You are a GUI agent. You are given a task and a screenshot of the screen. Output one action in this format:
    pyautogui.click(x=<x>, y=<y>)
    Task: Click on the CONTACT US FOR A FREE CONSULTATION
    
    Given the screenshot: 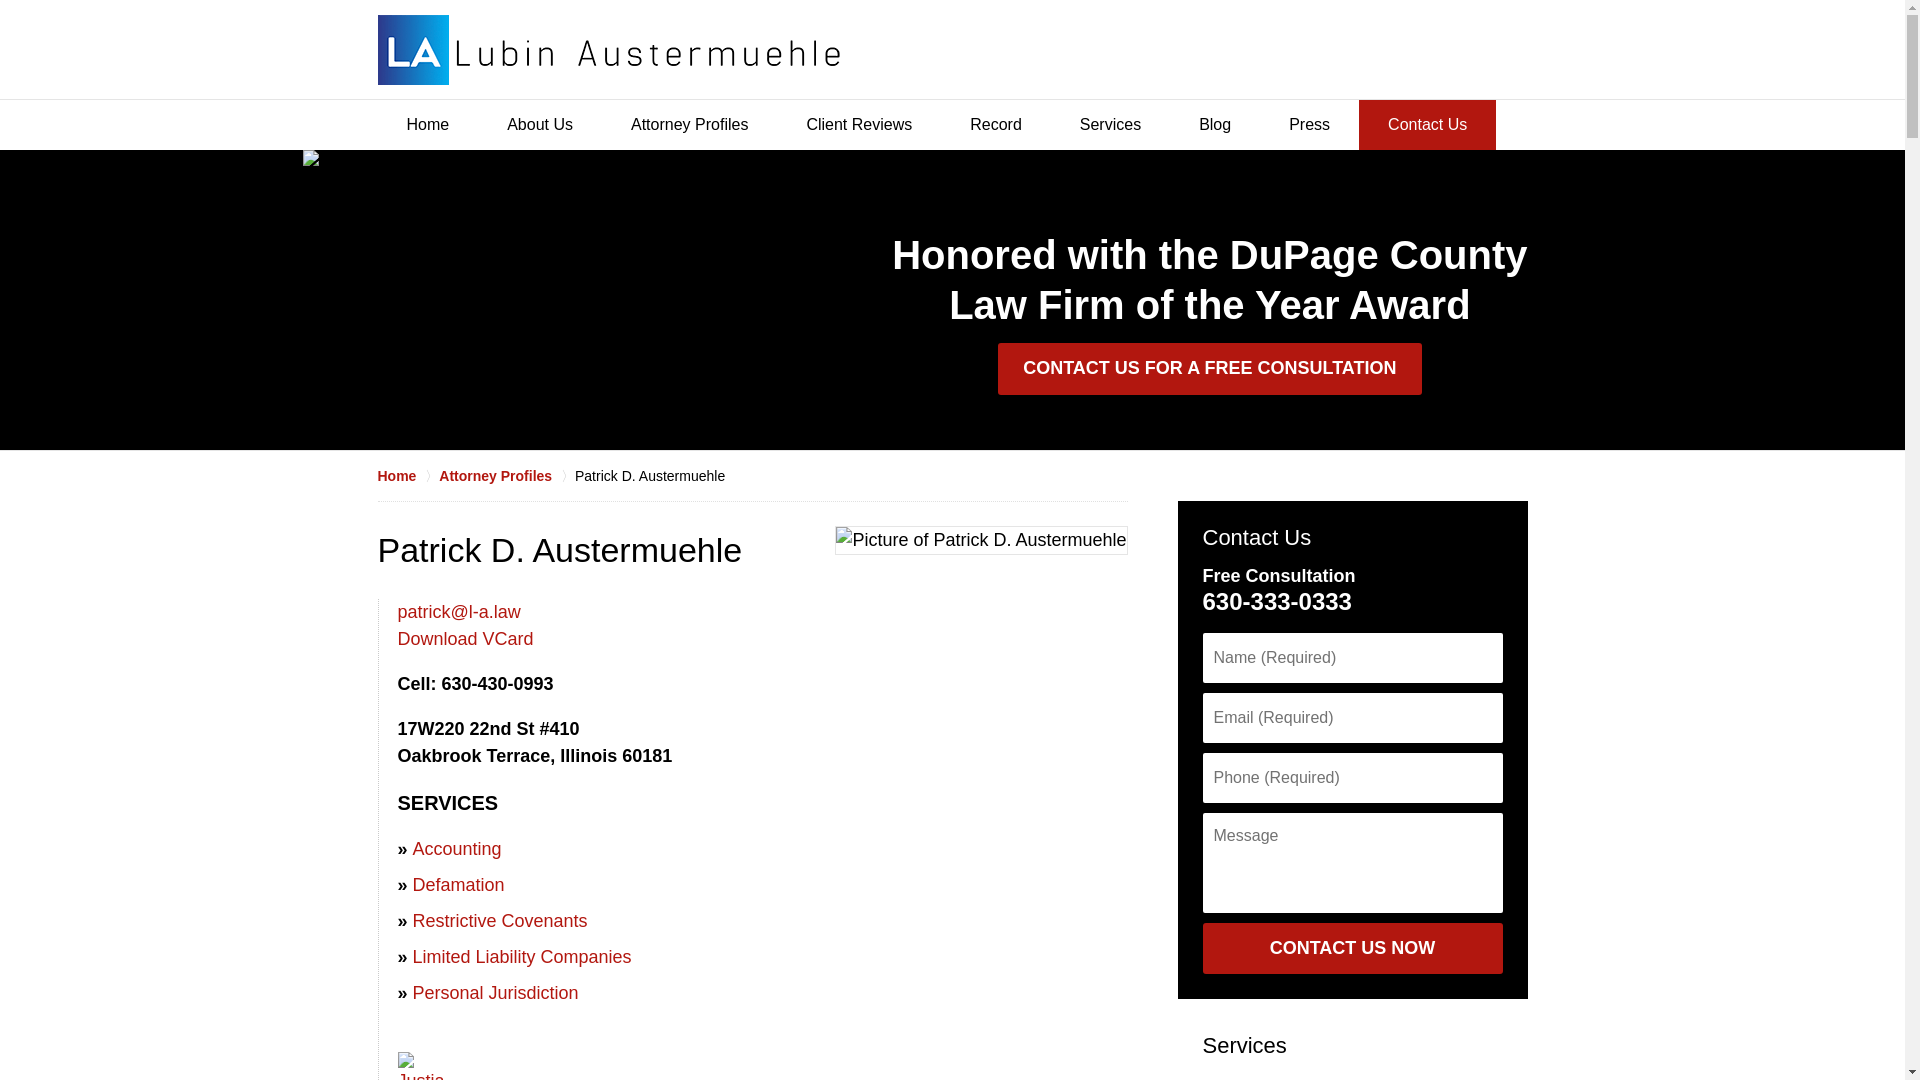 What is the action you would take?
    pyautogui.click(x=1209, y=369)
    